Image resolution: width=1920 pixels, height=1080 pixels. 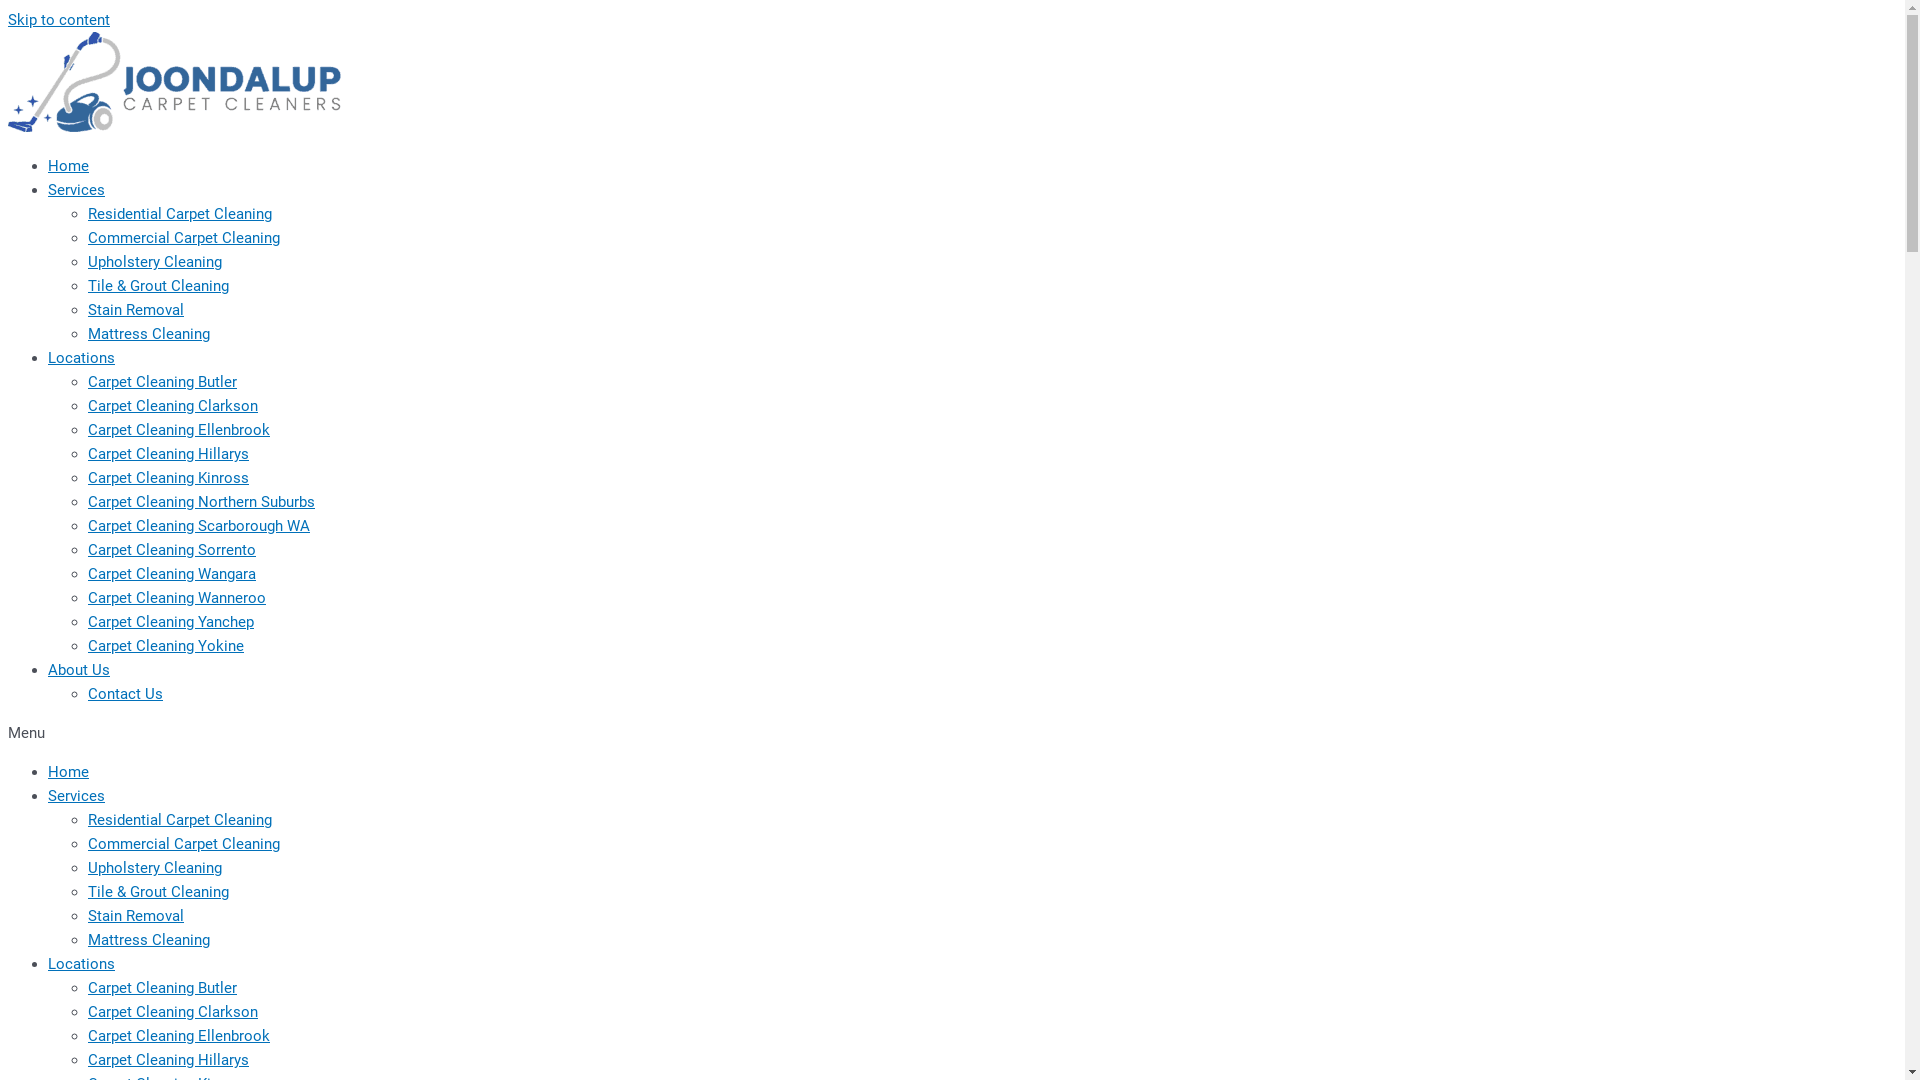 I want to click on Commercial Carpet Cleaning, so click(x=184, y=844).